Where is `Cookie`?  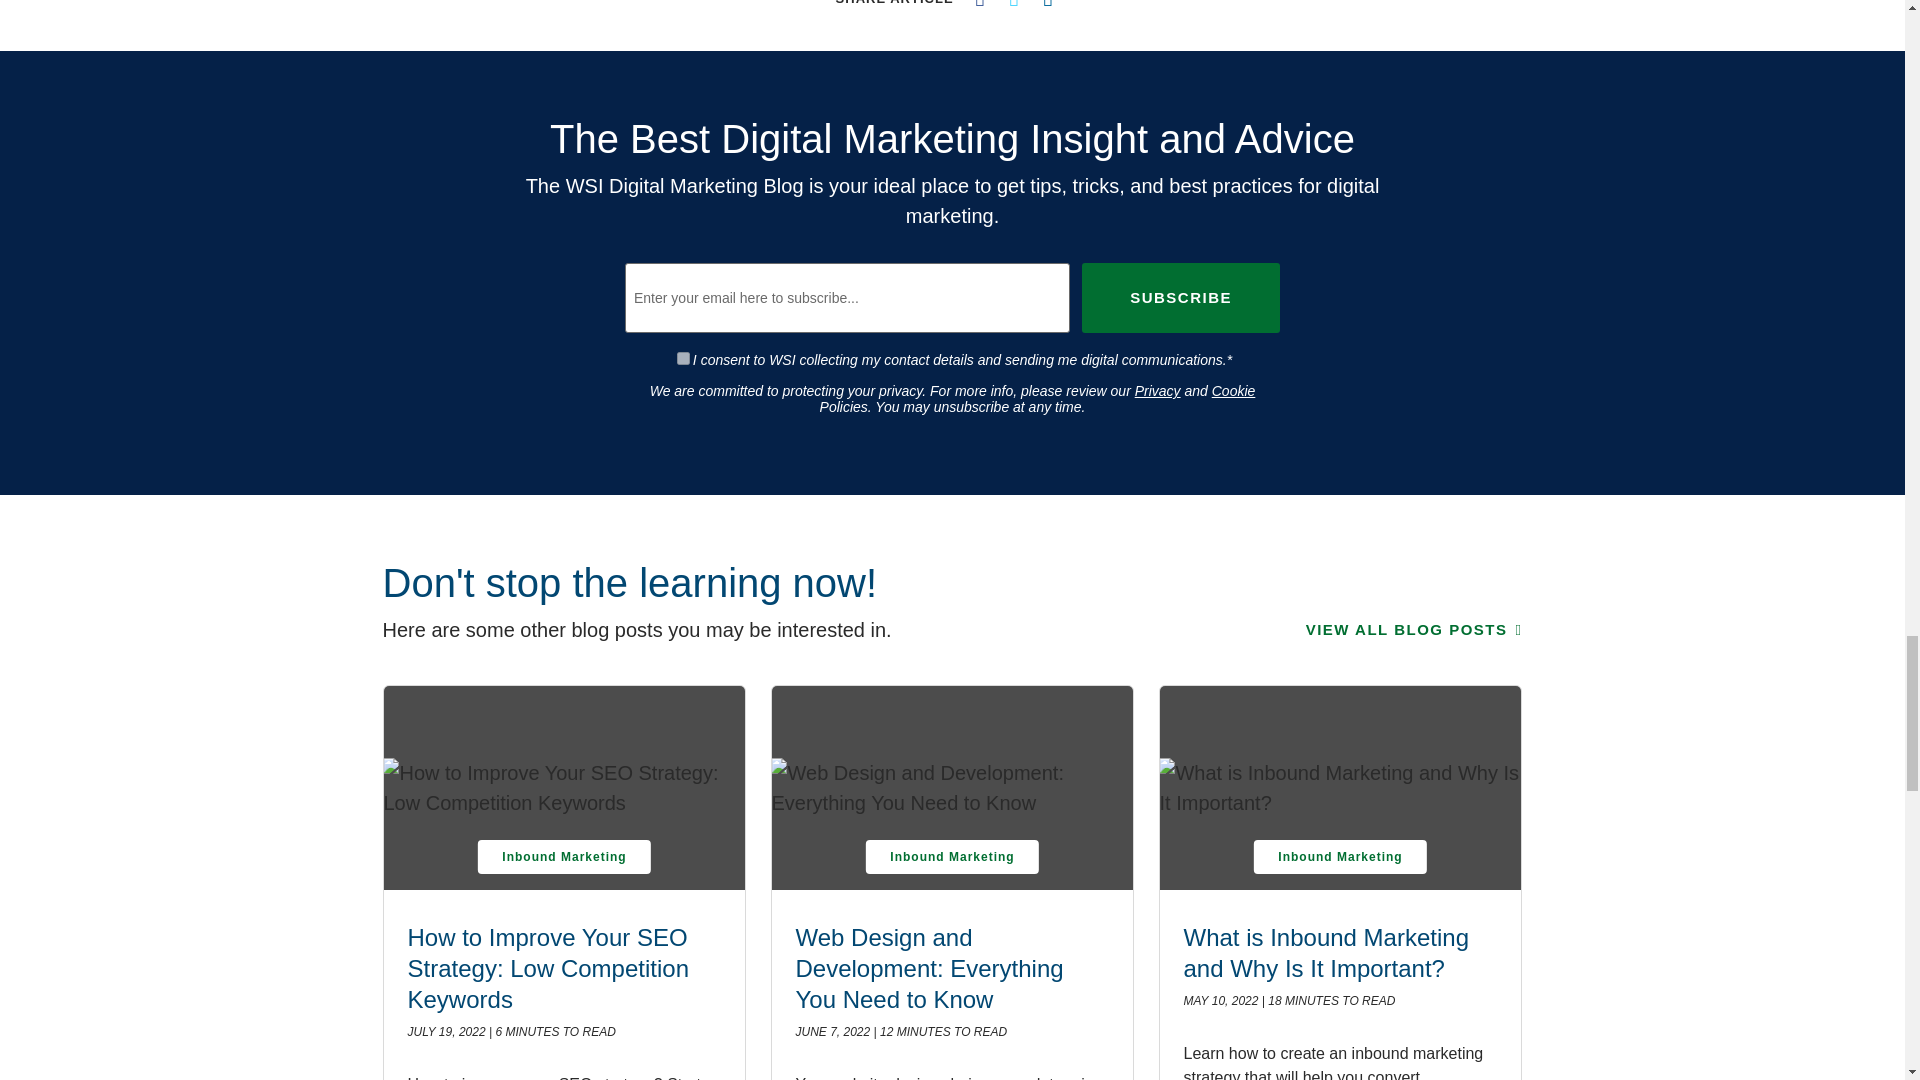 Cookie is located at coordinates (1233, 390).